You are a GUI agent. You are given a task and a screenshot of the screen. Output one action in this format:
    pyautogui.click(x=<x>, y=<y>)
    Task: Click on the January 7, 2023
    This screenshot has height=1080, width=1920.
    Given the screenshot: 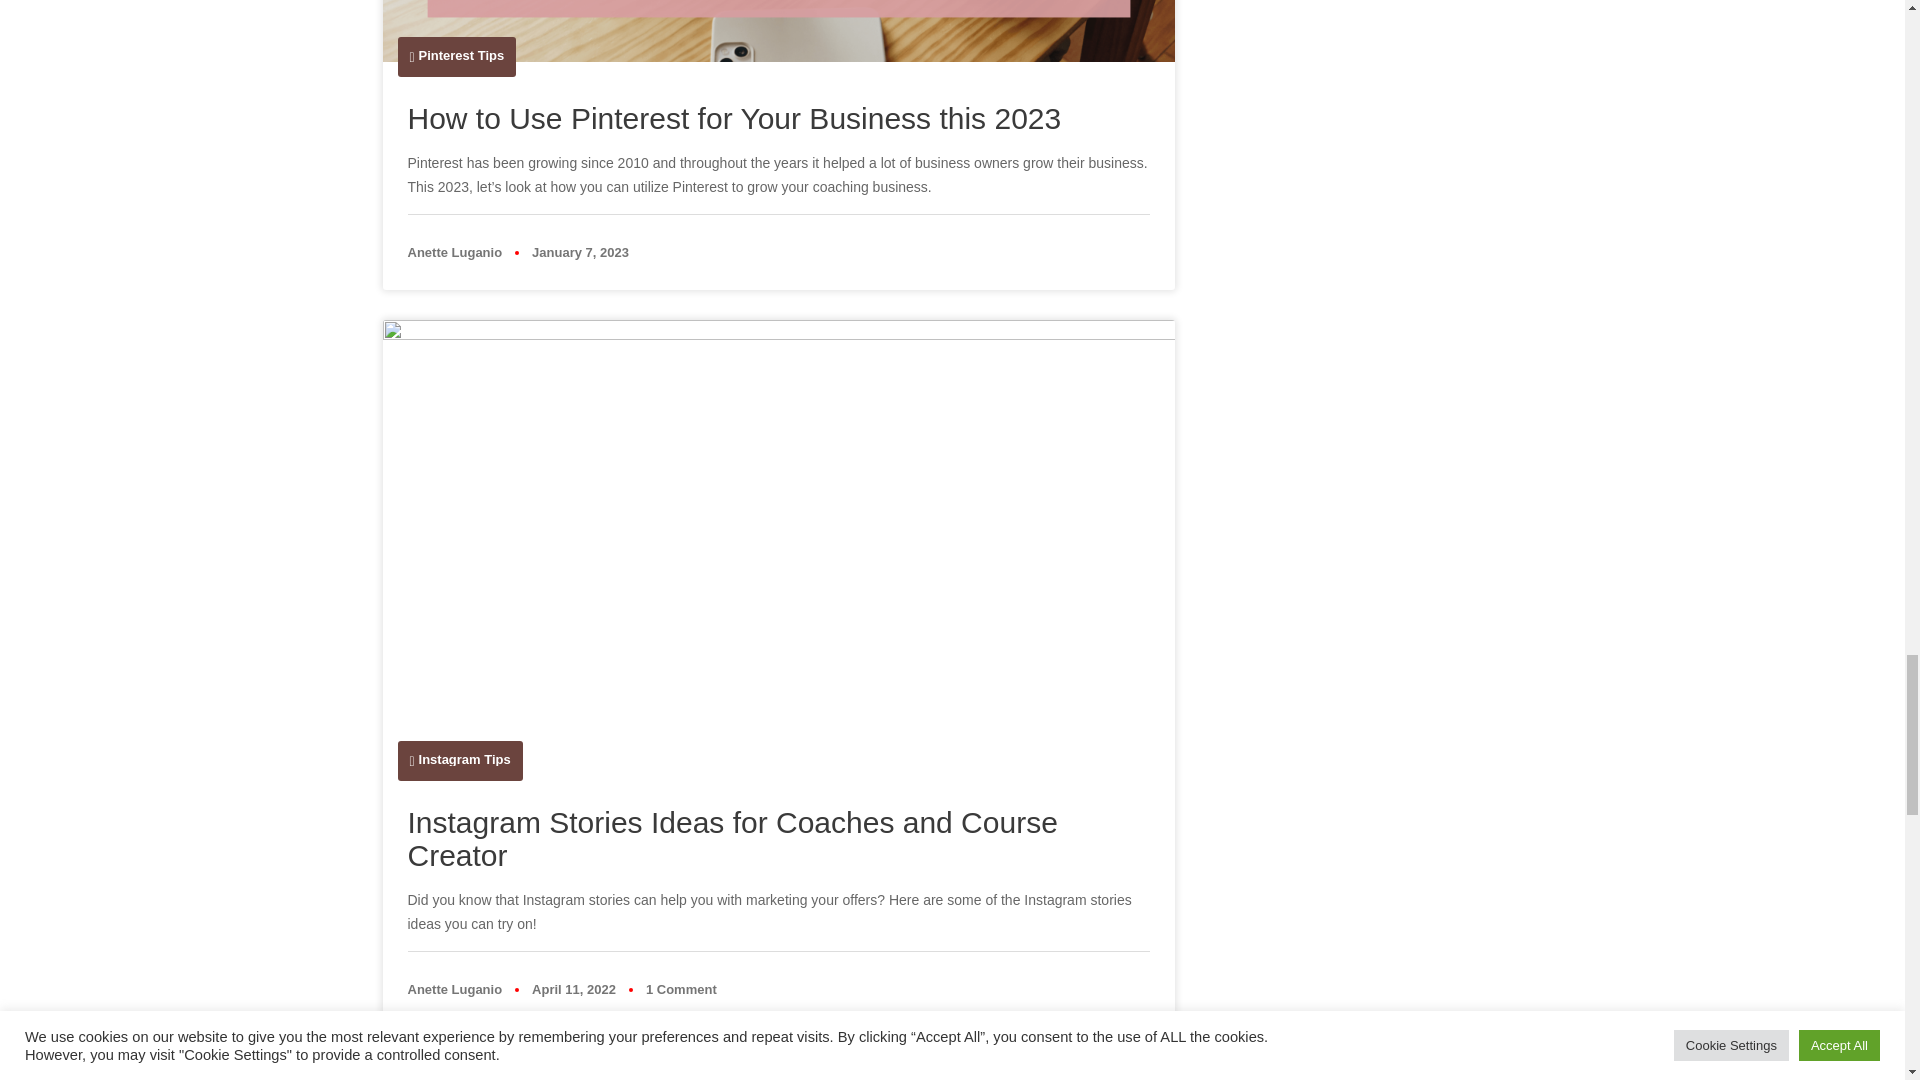 What is the action you would take?
    pyautogui.click(x=580, y=252)
    